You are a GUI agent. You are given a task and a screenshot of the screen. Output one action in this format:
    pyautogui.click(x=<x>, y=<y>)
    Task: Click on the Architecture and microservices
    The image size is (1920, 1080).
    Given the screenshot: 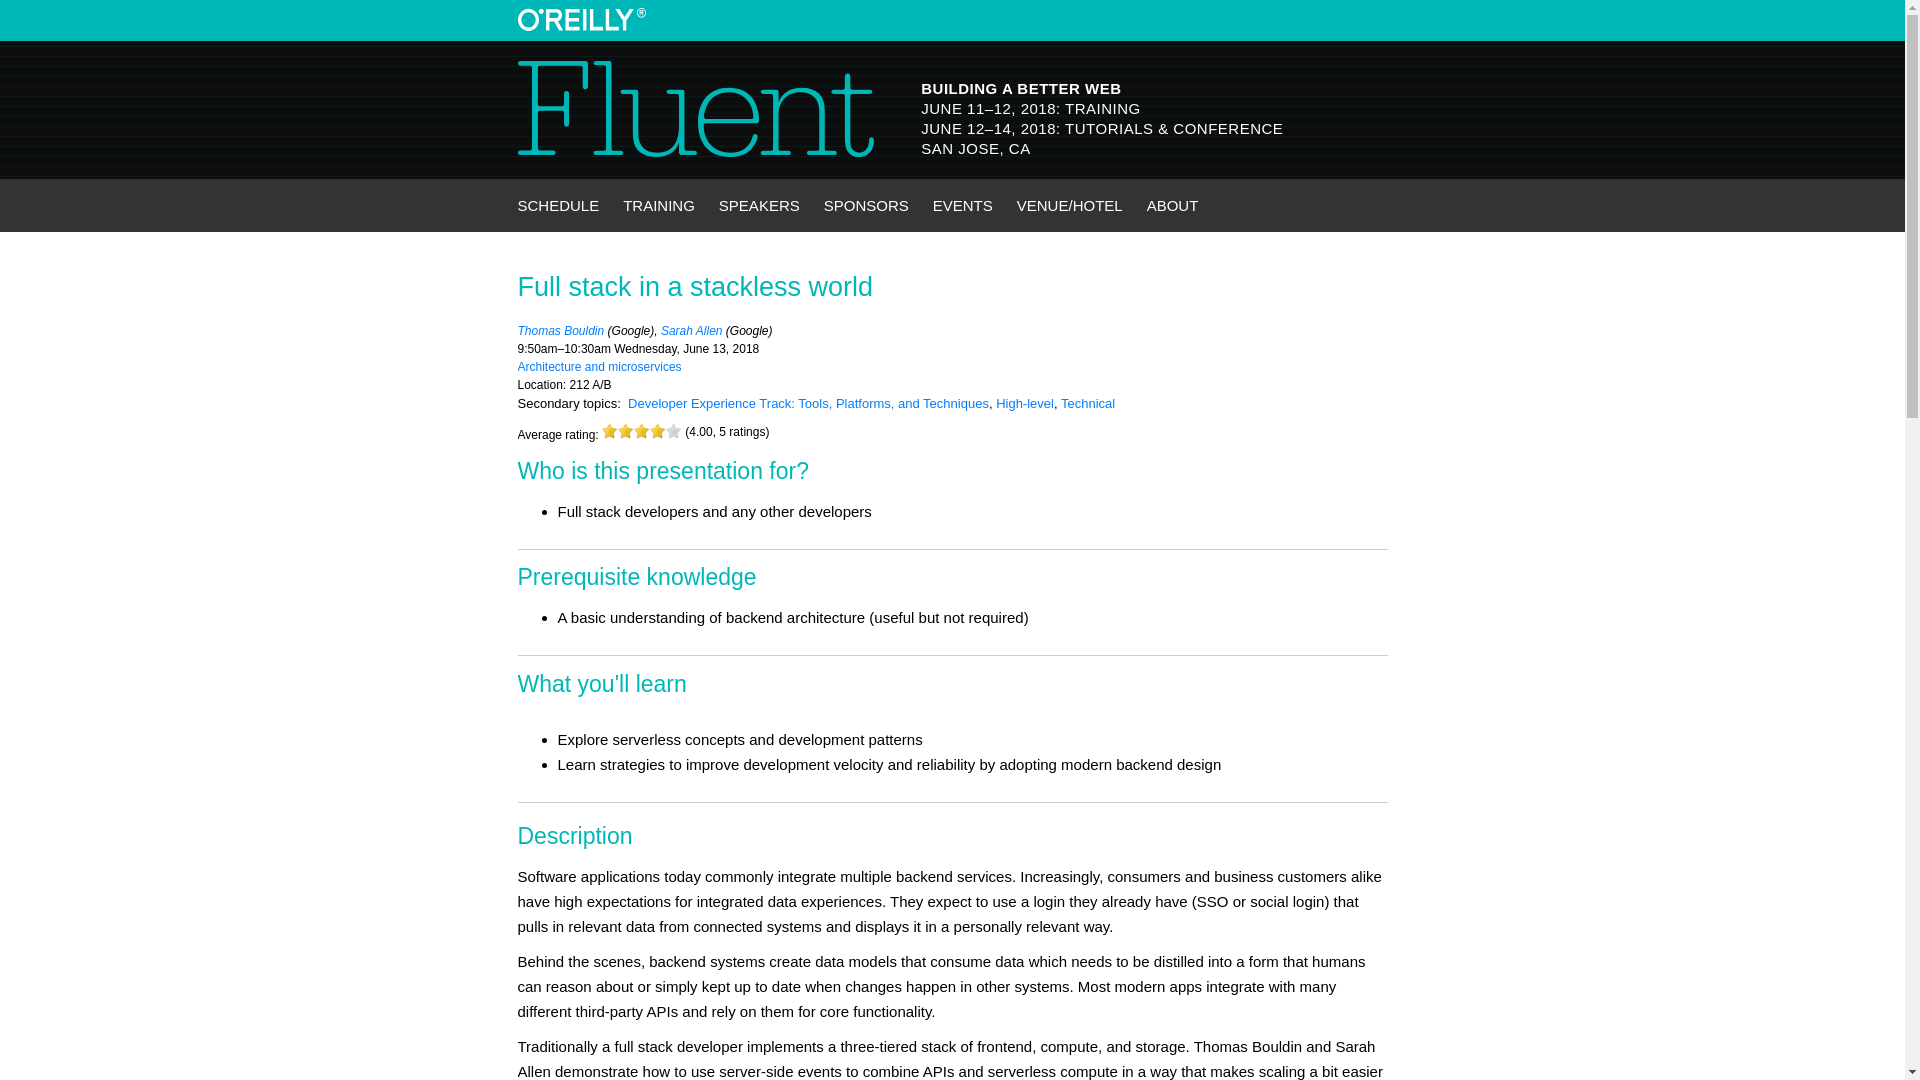 What is the action you would take?
    pyautogui.click(x=600, y=366)
    